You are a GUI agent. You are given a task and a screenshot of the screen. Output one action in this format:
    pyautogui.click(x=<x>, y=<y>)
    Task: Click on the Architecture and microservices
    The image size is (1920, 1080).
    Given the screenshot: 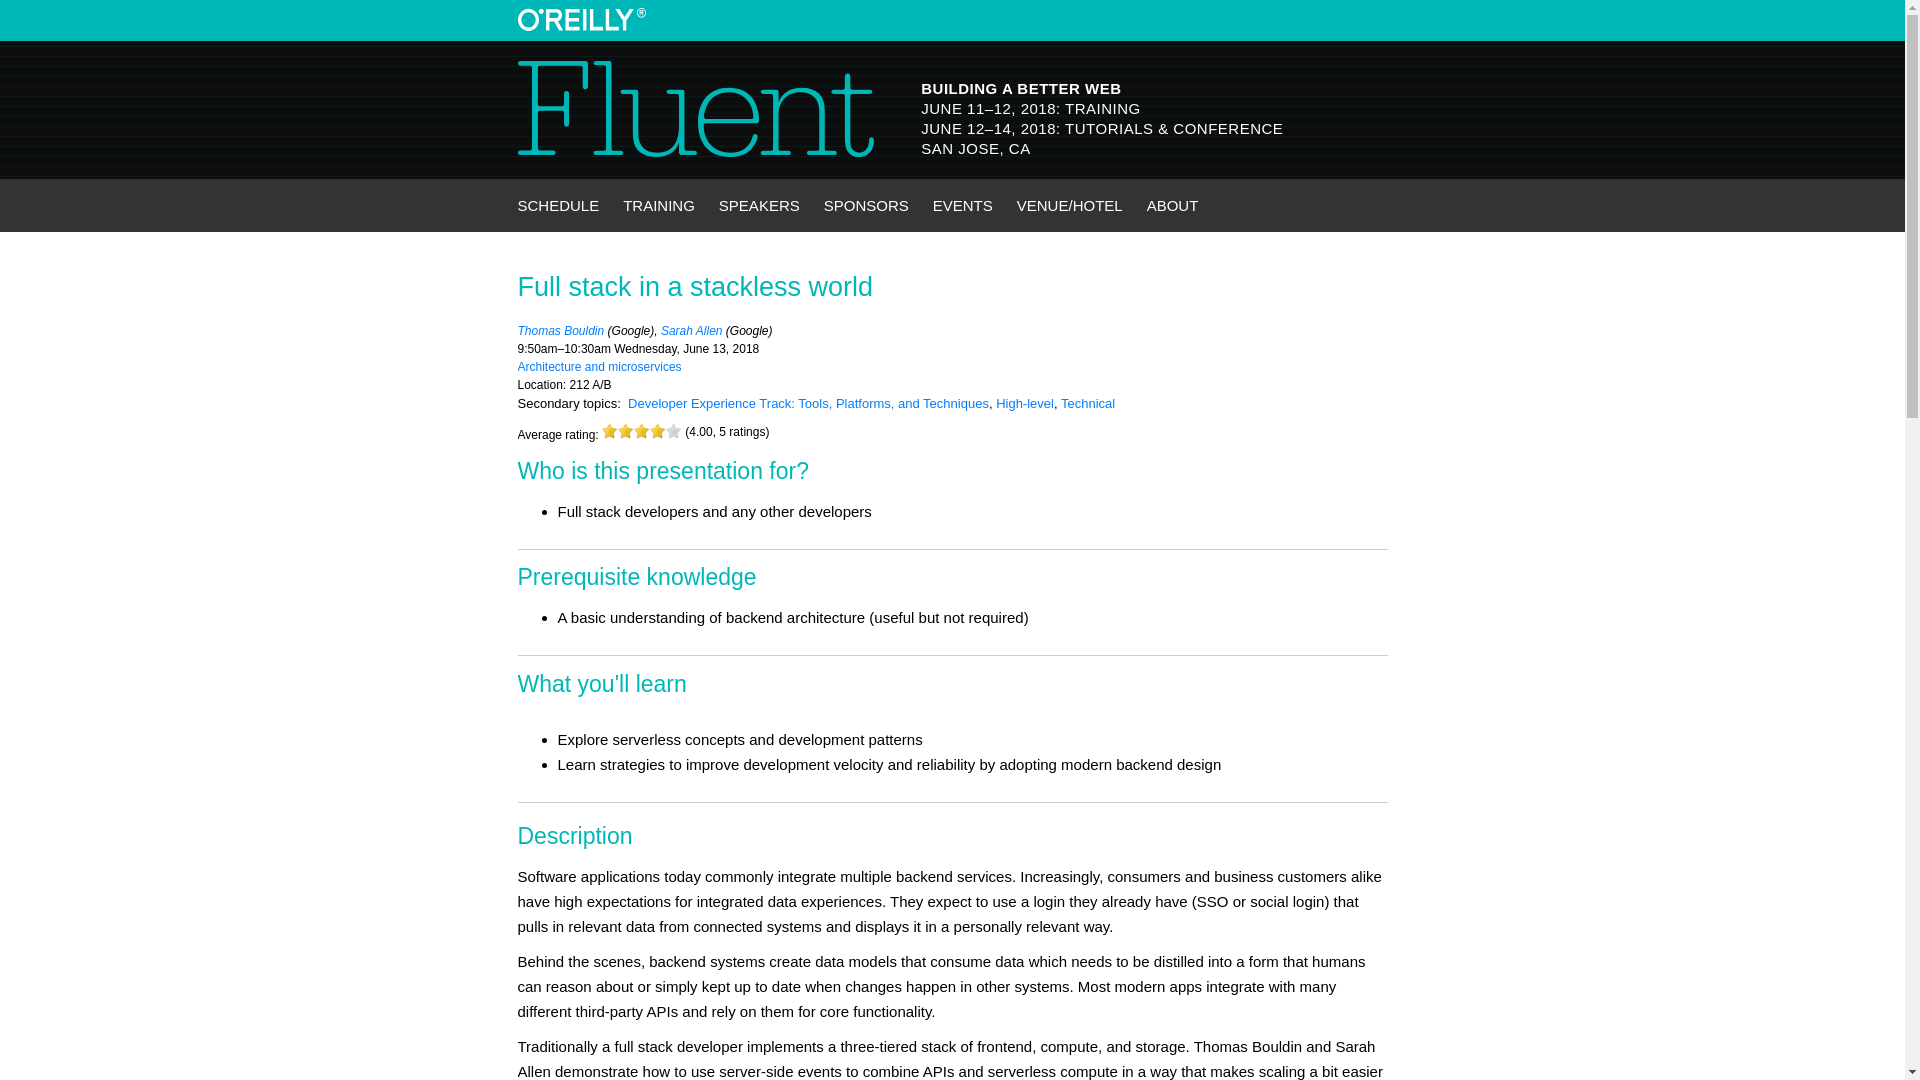 What is the action you would take?
    pyautogui.click(x=600, y=366)
    